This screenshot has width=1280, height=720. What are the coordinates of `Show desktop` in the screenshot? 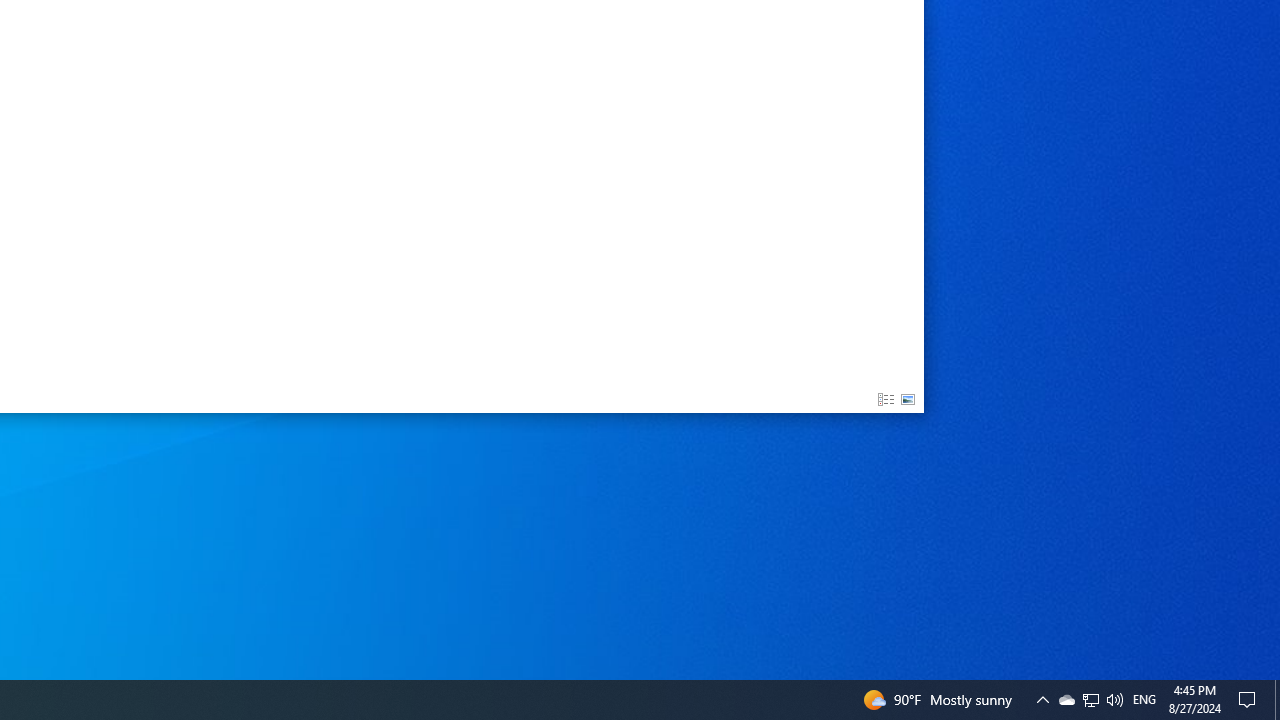 It's located at (1144, 700).